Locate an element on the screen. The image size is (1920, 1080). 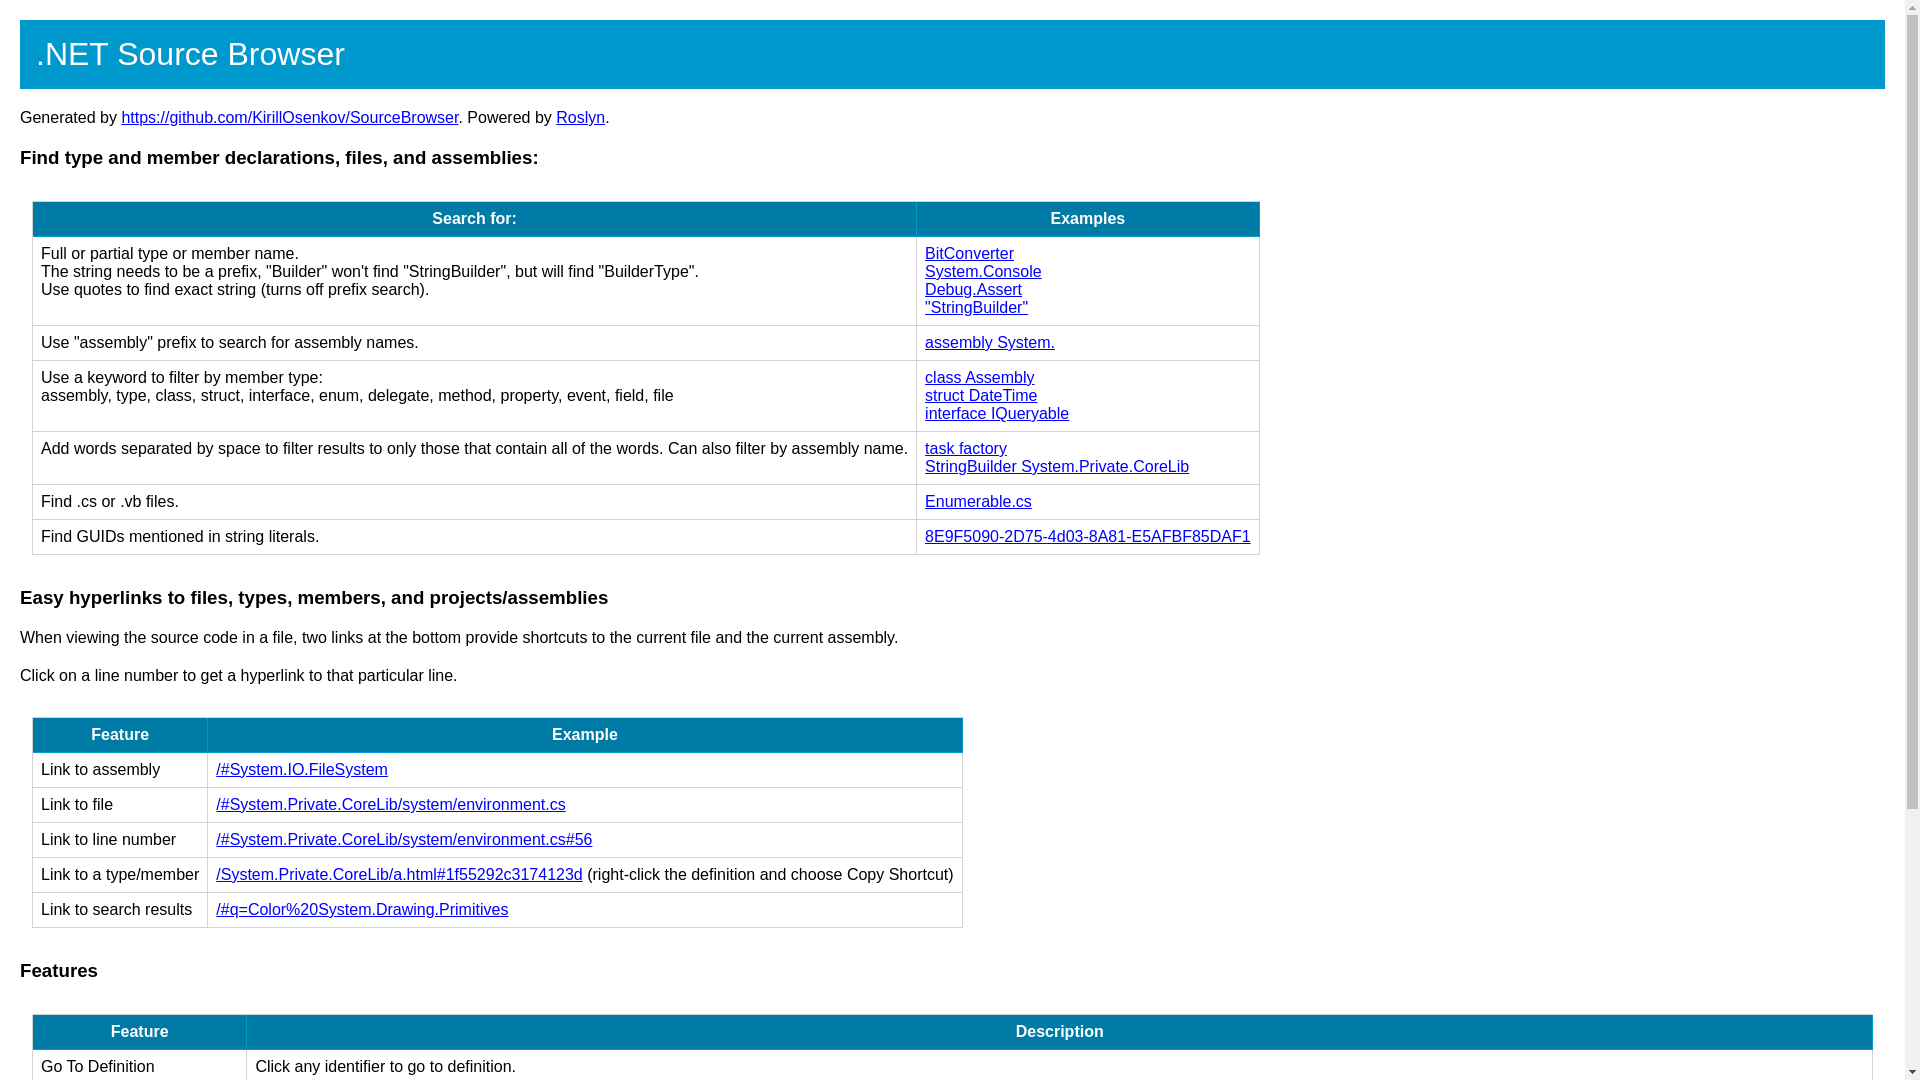
StringBuilder System.Private.CoreLib is located at coordinates (1056, 466).